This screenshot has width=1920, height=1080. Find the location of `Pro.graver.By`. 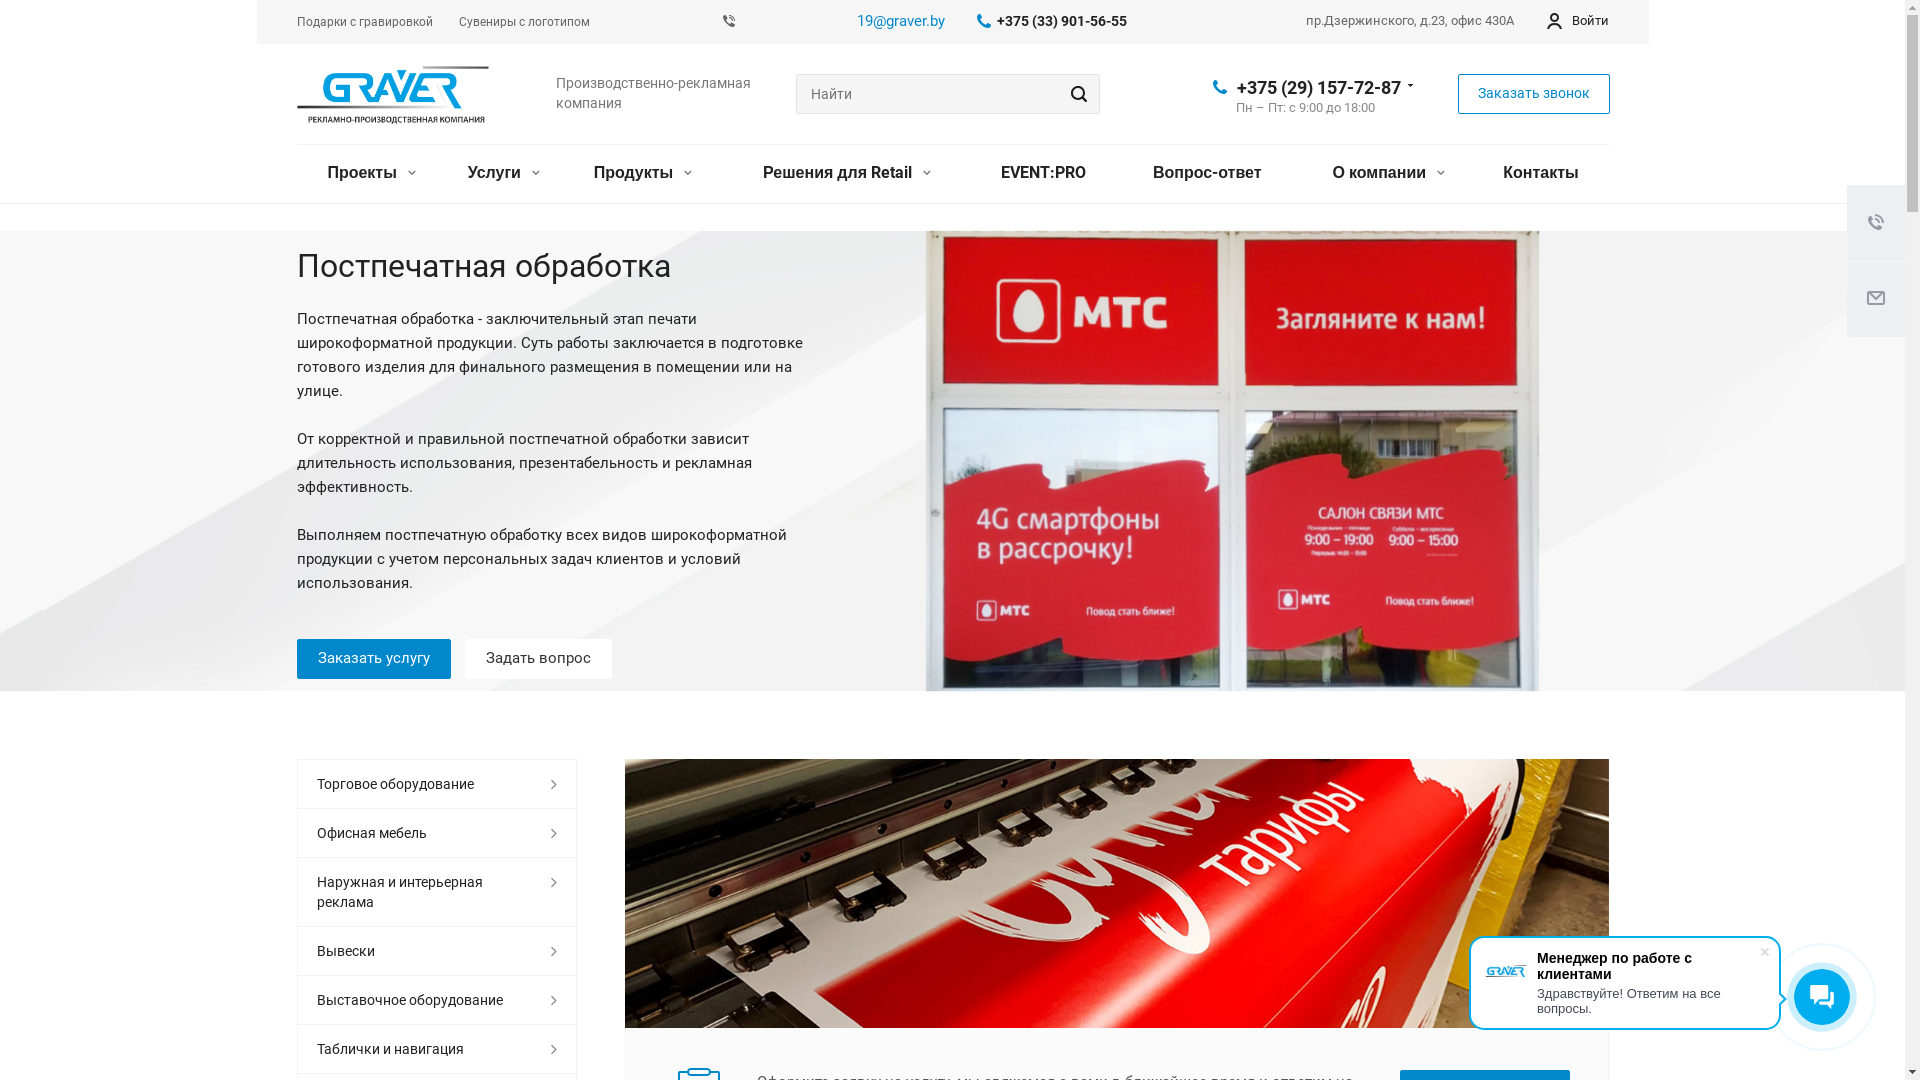

Pro.graver.By is located at coordinates (392, 96).